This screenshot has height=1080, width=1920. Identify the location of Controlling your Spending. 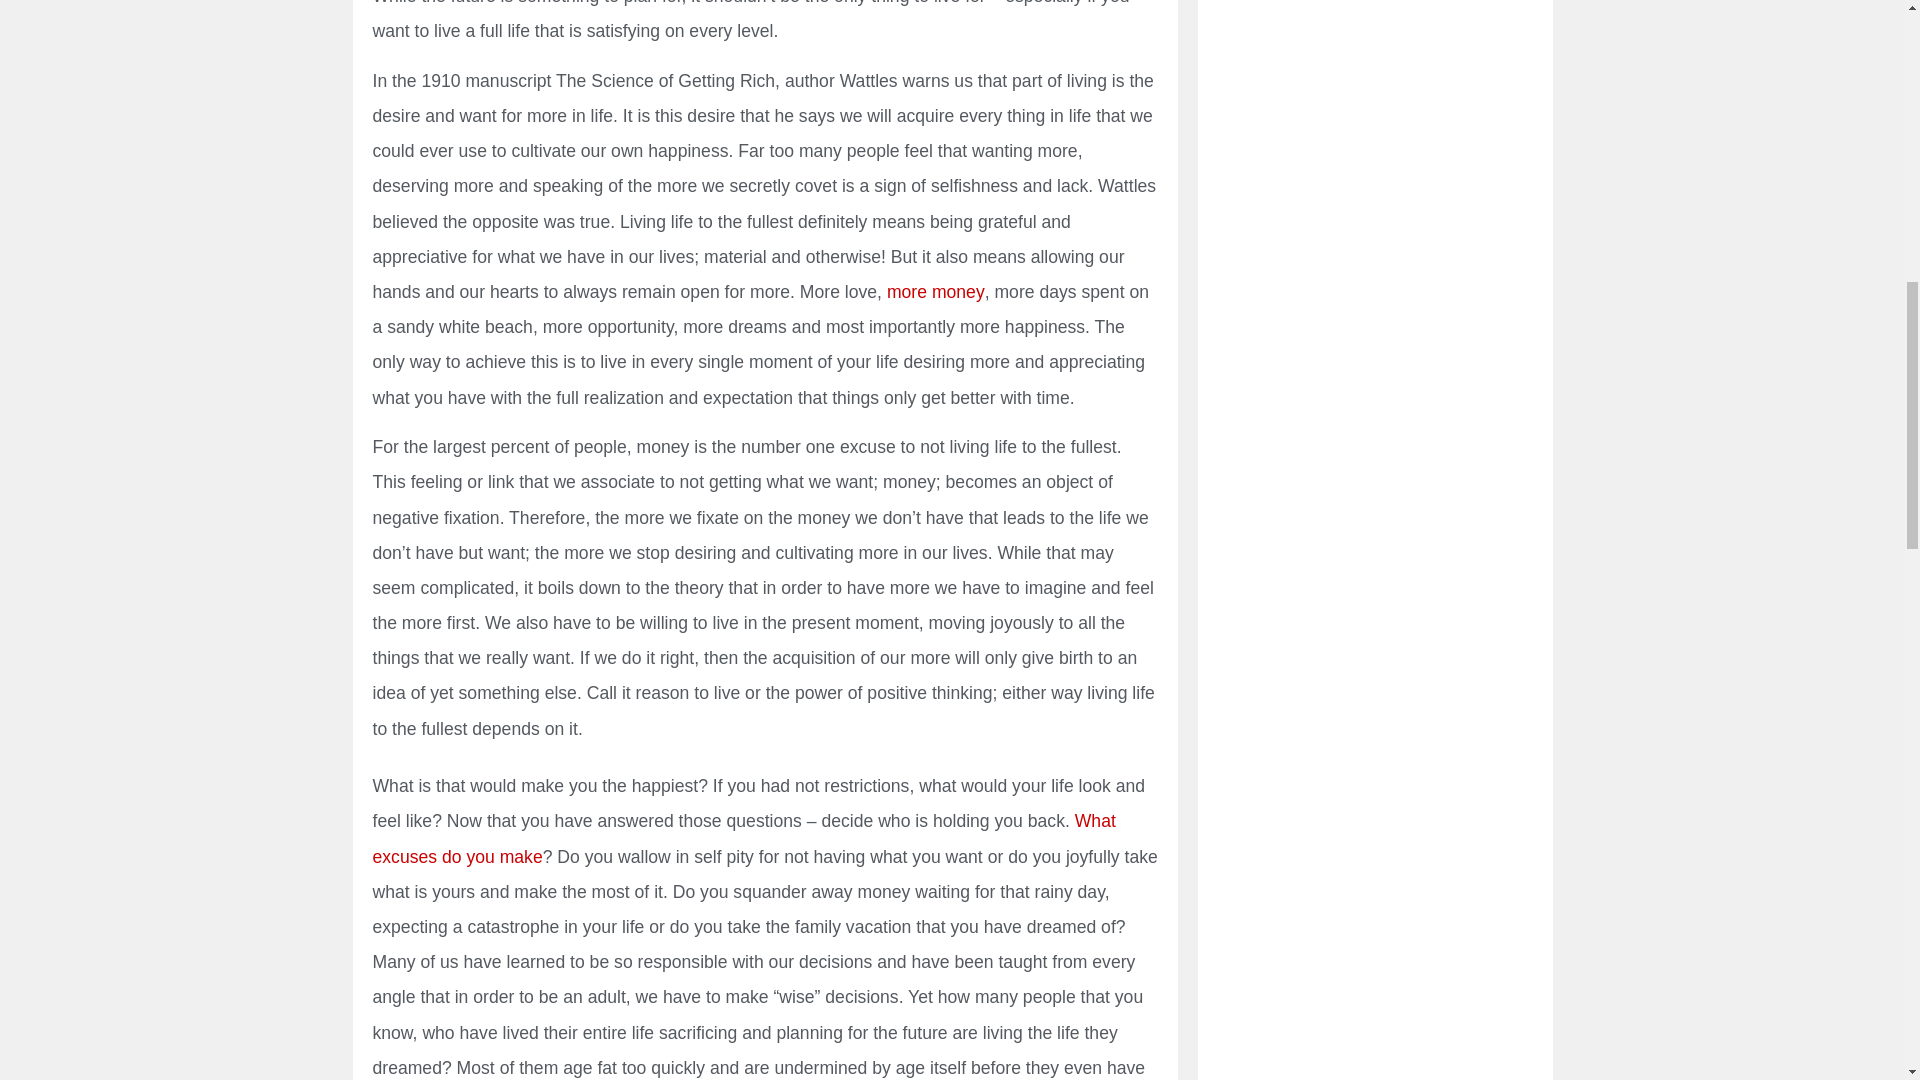
(936, 292).